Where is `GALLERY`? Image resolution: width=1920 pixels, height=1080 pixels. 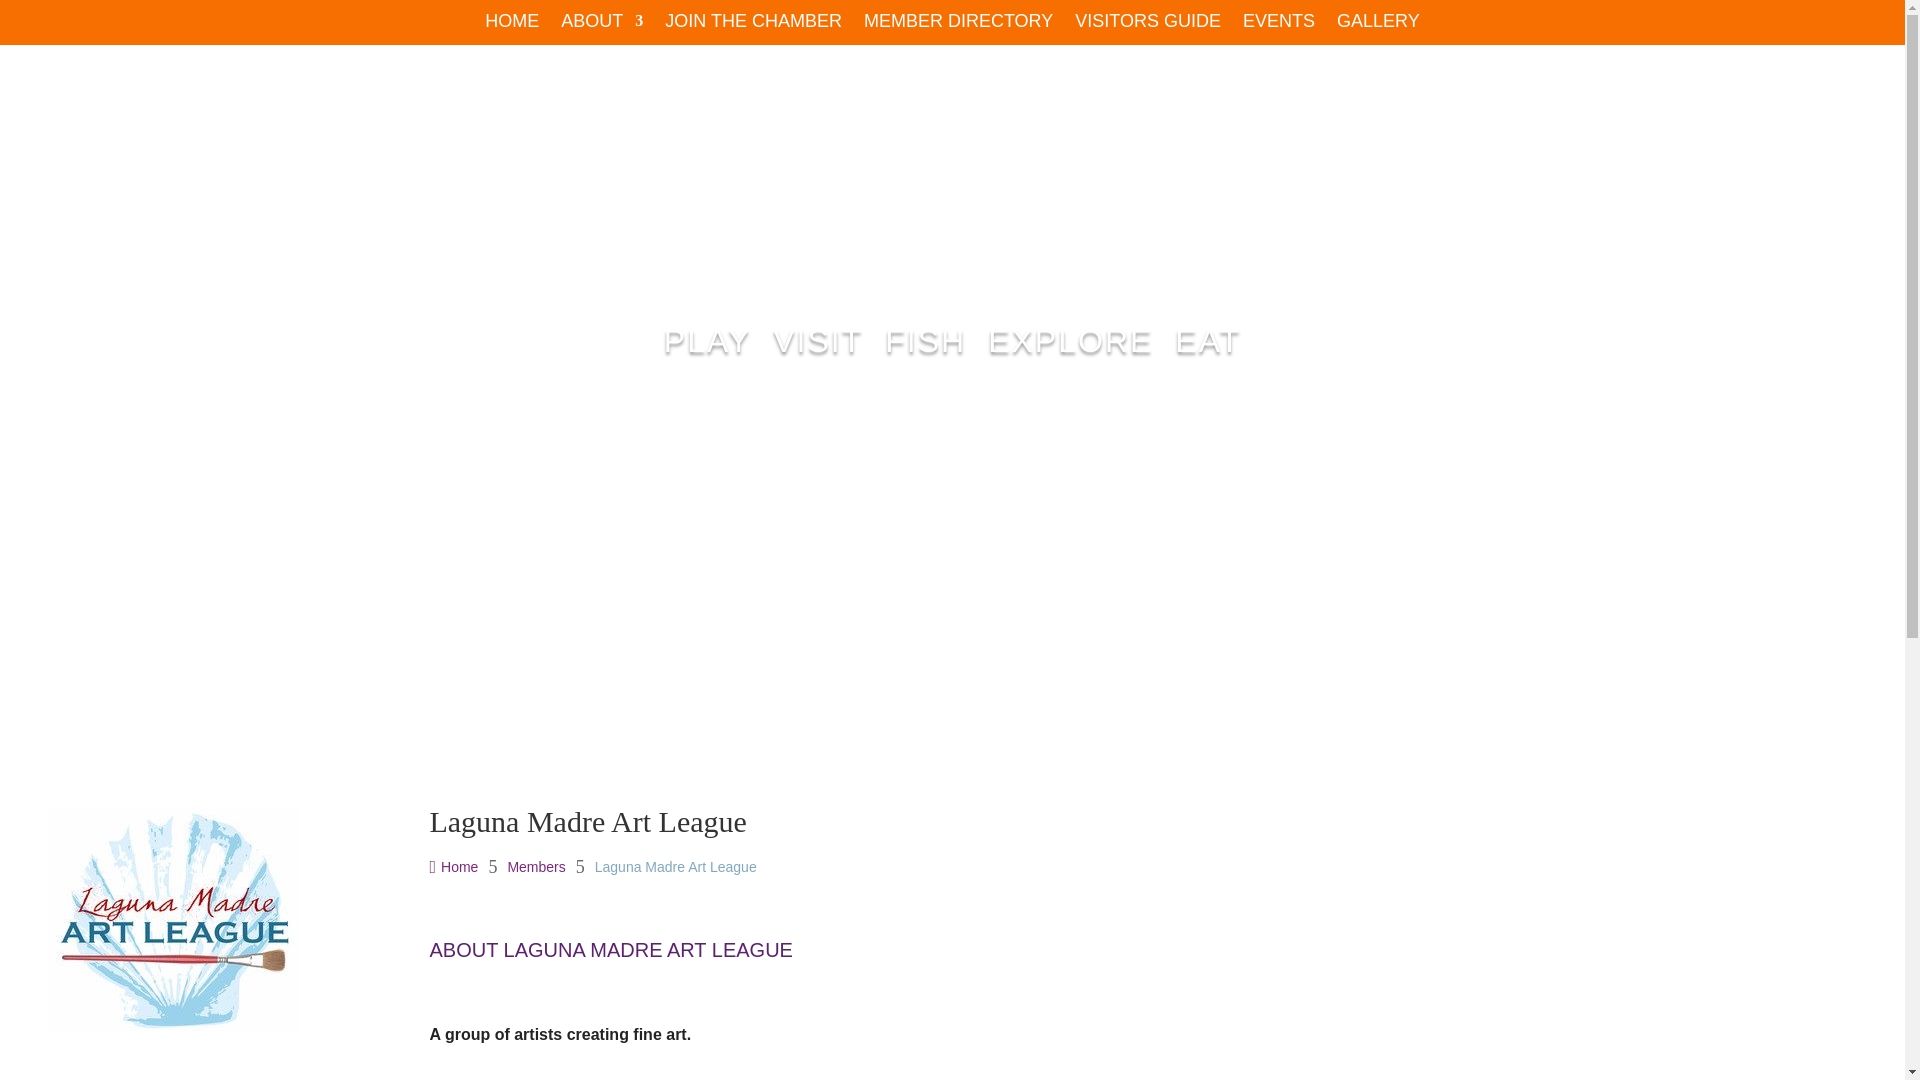 GALLERY is located at coordinates (1378, 24).